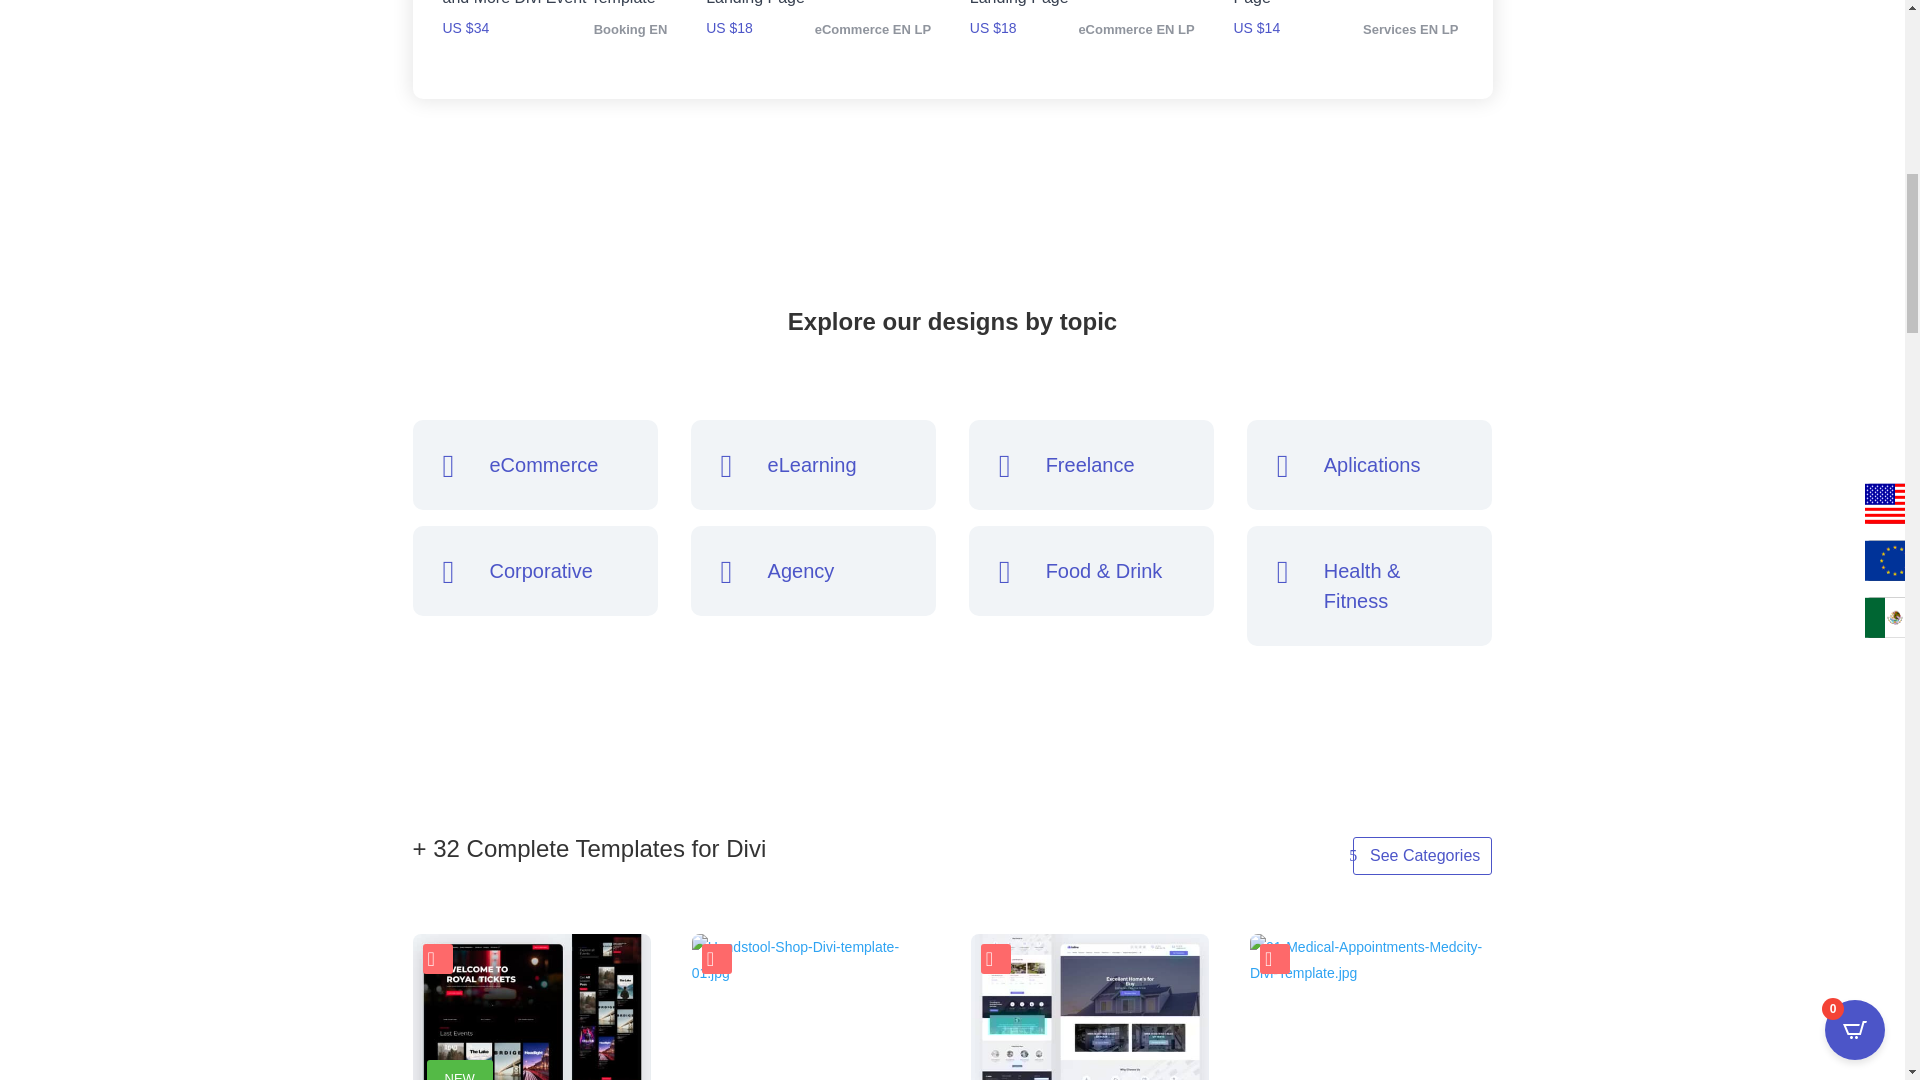  What do you see at coordinates (1082, 7) in the screenshot?
I see `Tech Product Marketplace Divi Landing Page` at bounding box center [1082, 7].